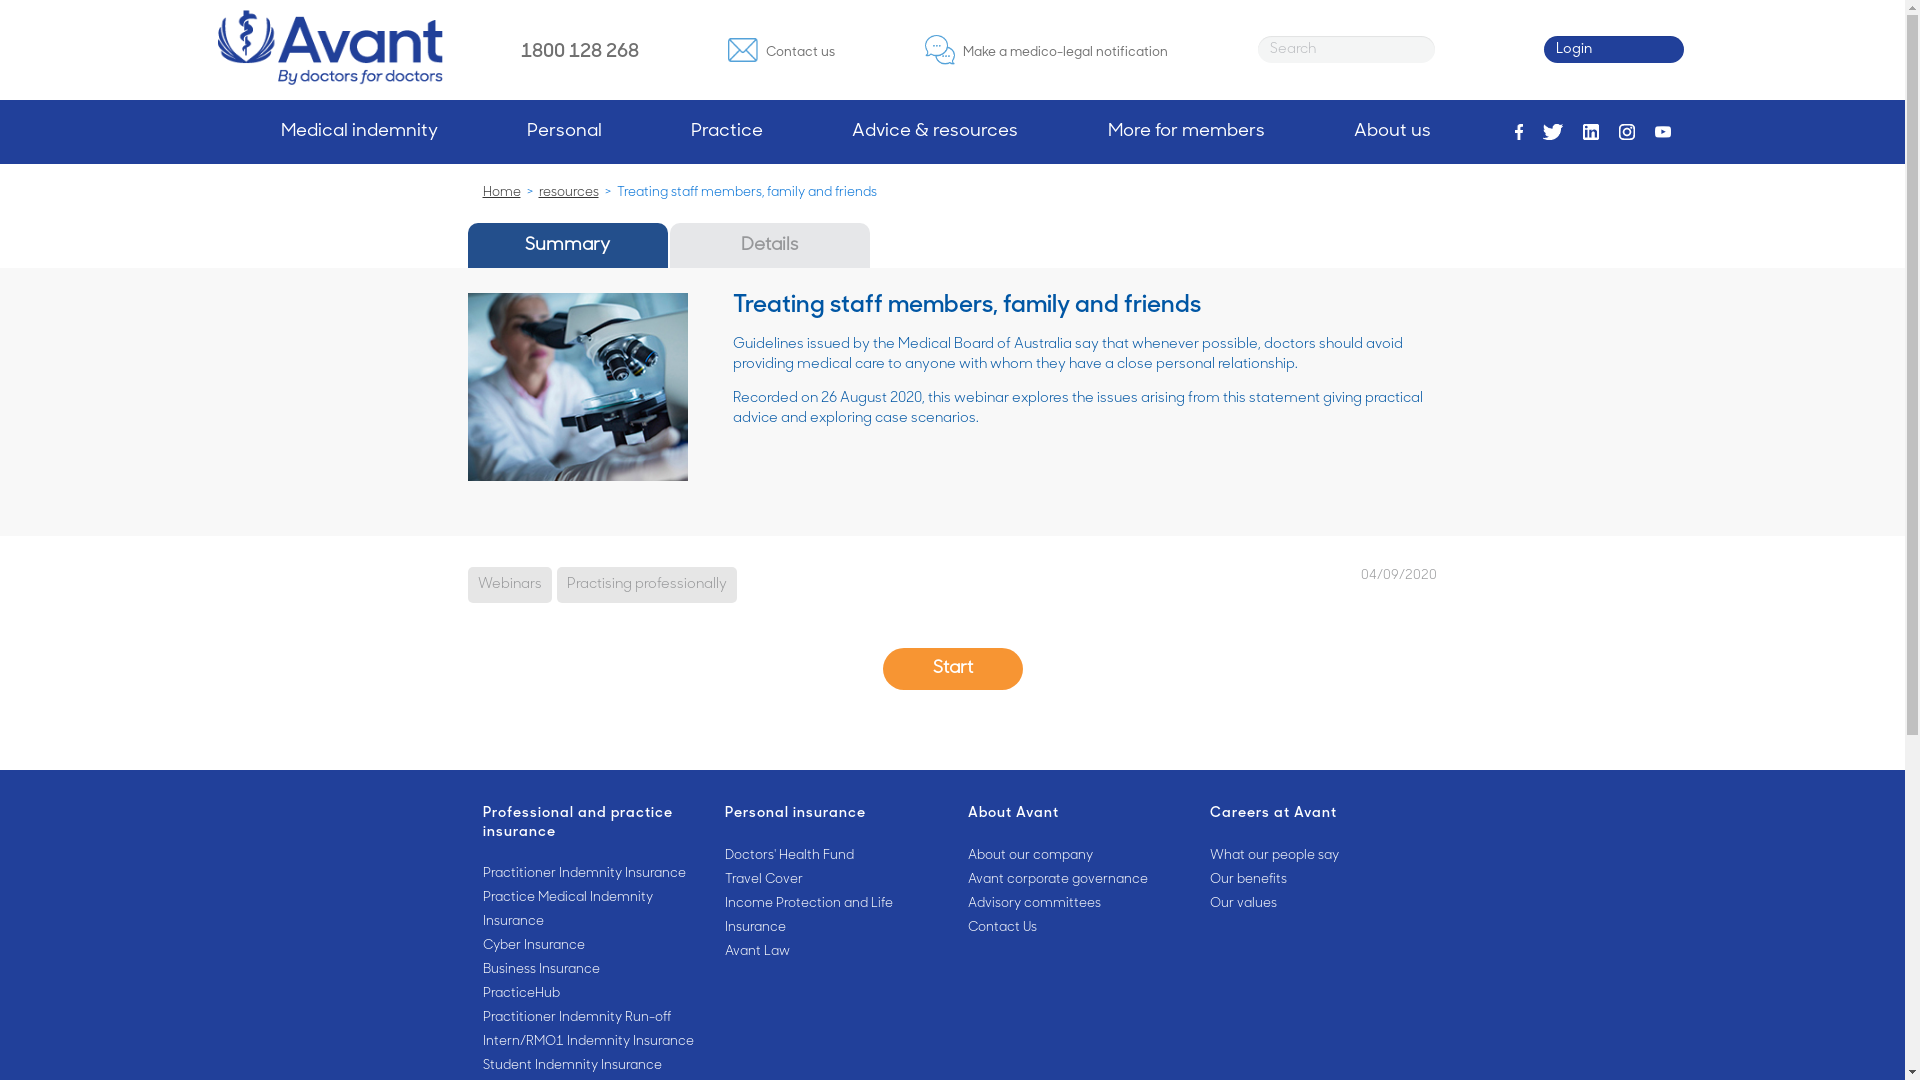 This screenshot has height=1080, width=1920. Describe the element at coordinates (1520, 132) in the screenshot. I see `facebook.com/avantmutual` at that location.